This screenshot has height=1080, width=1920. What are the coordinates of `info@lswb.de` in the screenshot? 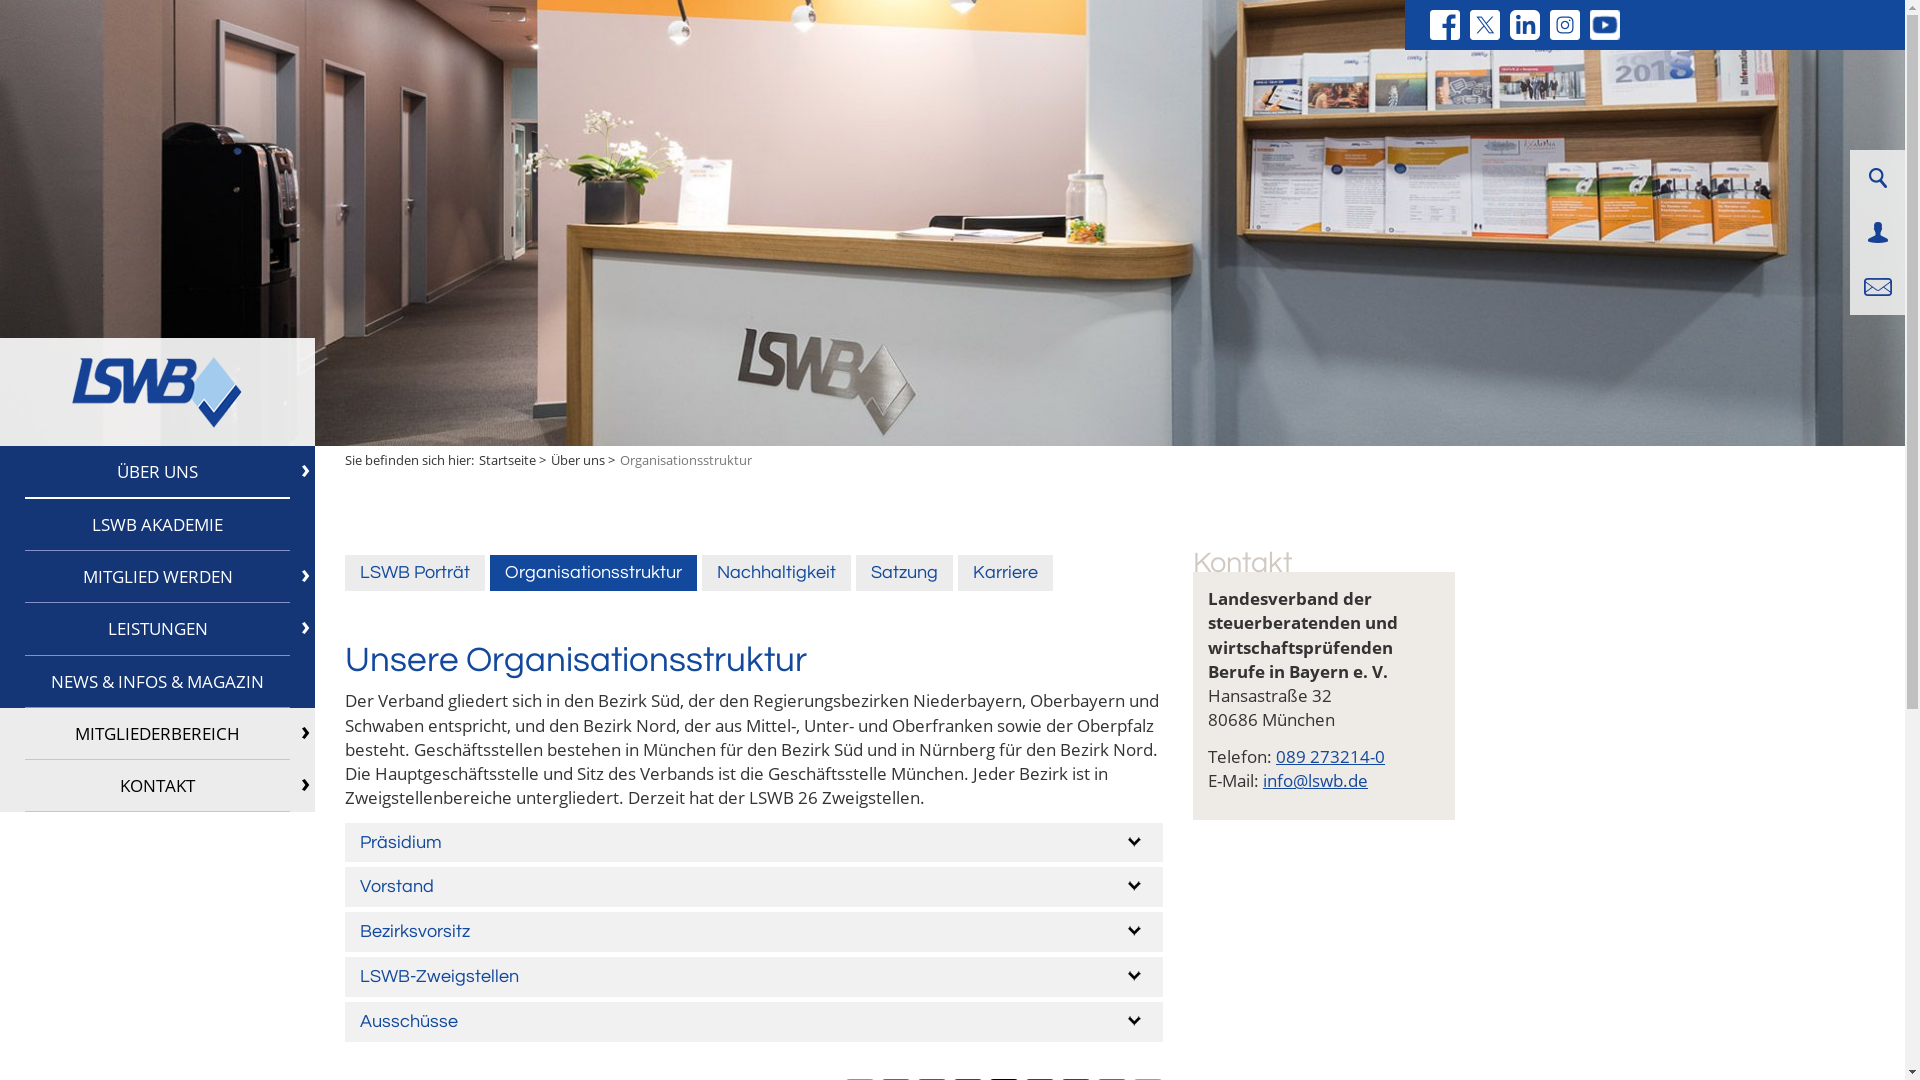 It's located at (1316, 780).